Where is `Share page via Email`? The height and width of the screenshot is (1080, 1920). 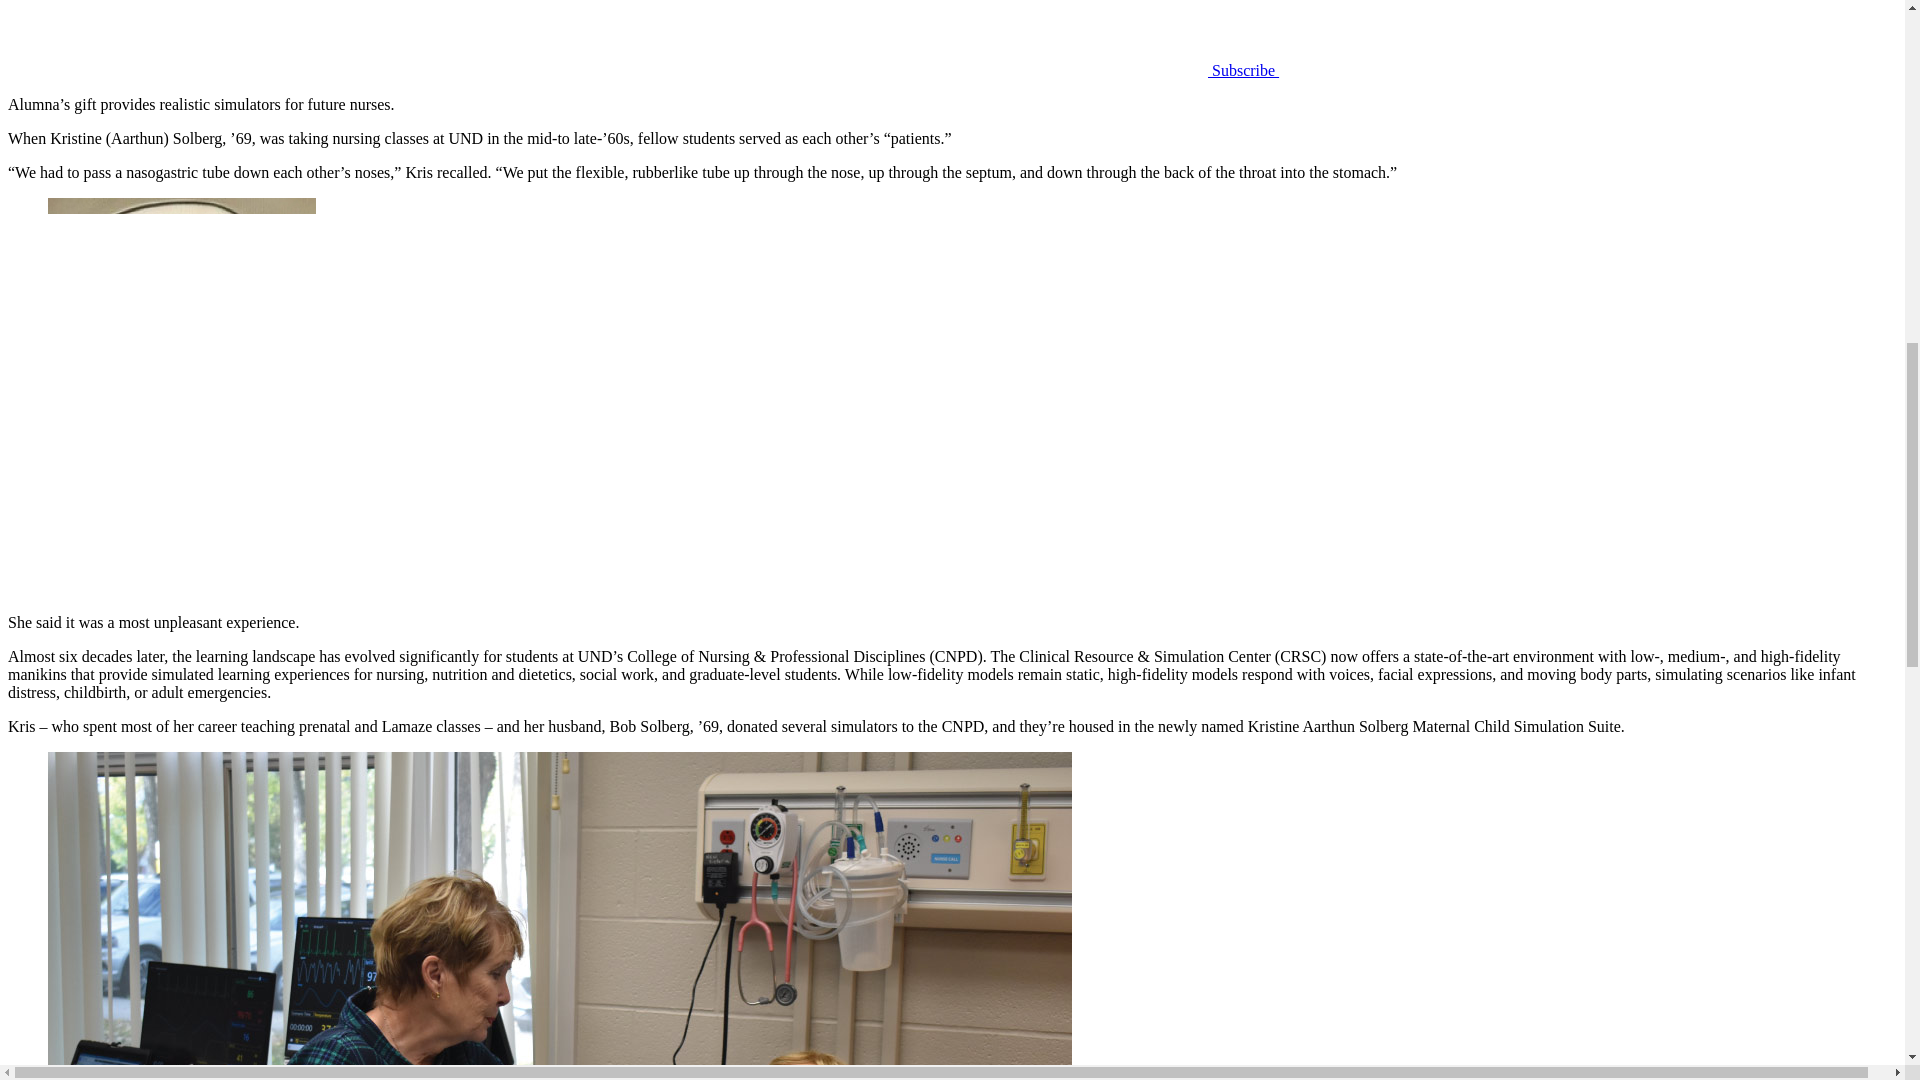
Share page via Email is located at coordinates (1058, 38).